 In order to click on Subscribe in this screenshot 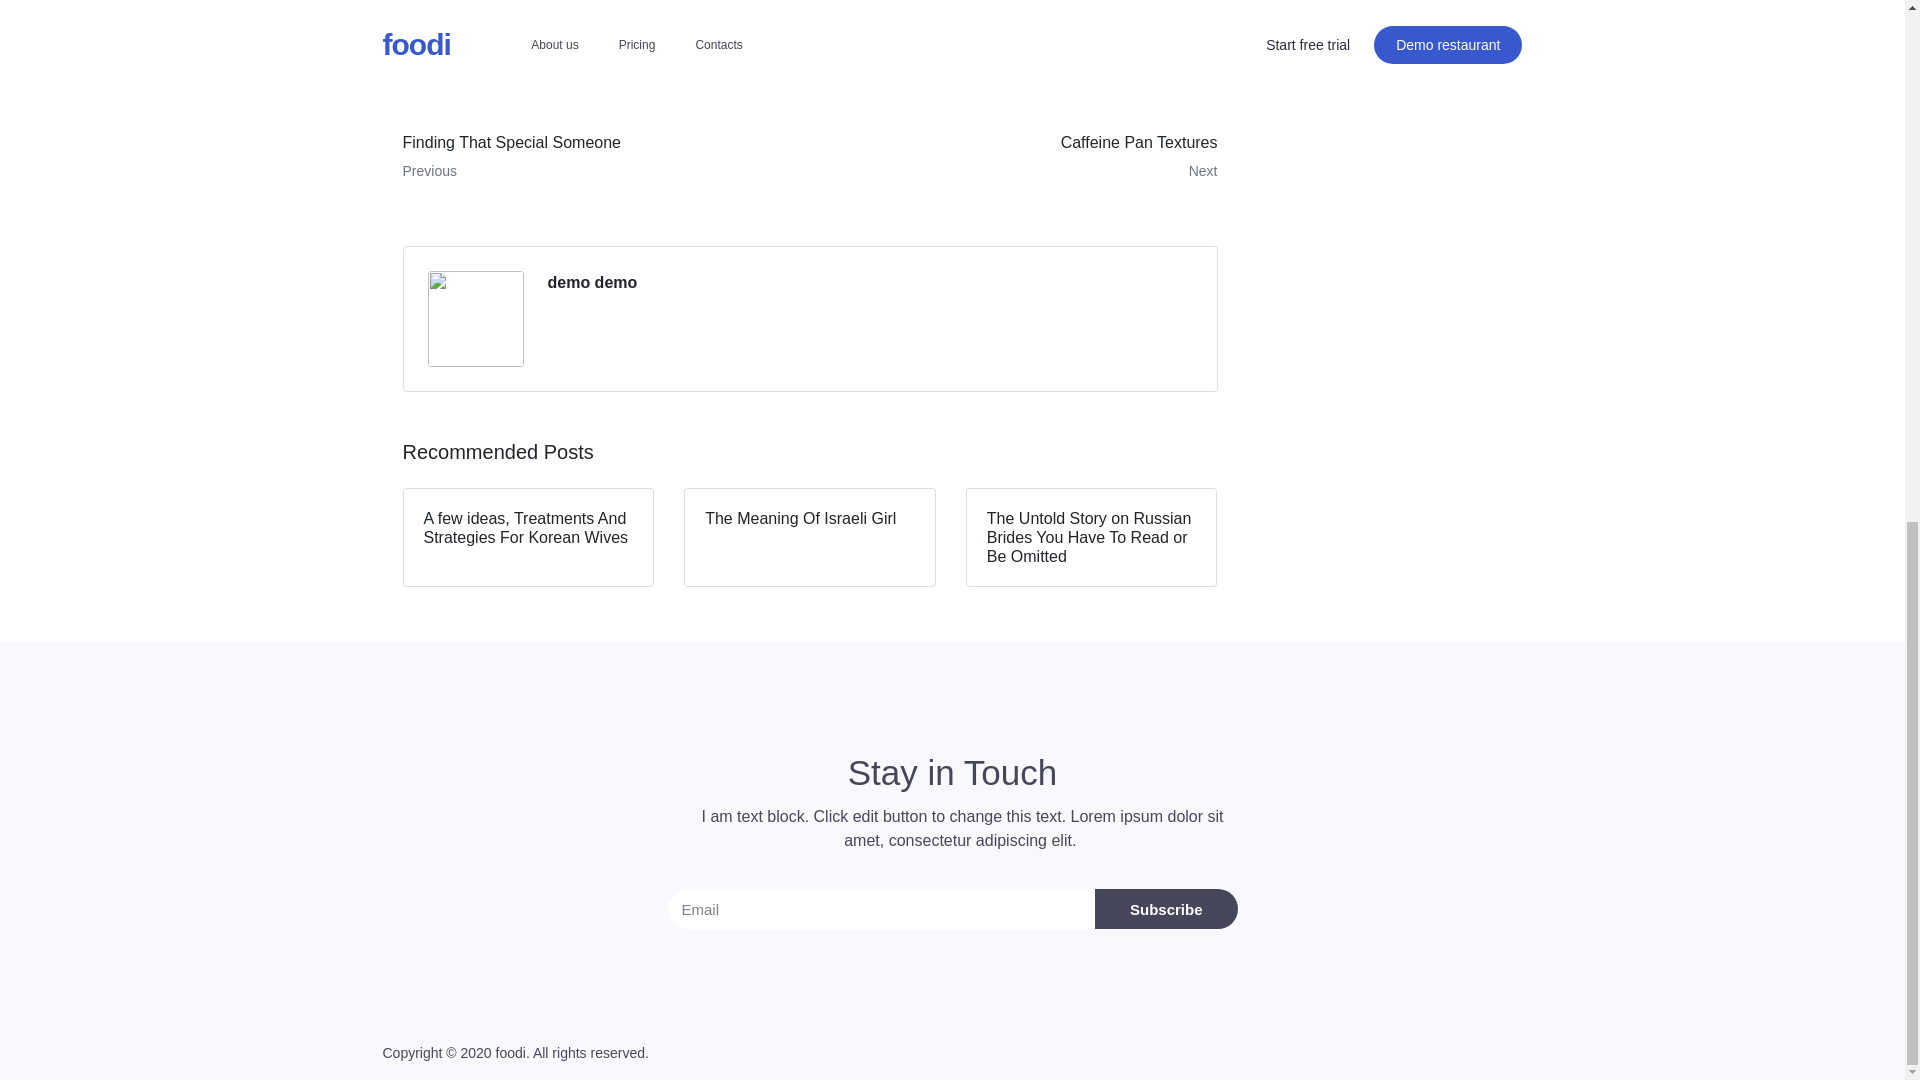, I will do `click(1166, 908)`.